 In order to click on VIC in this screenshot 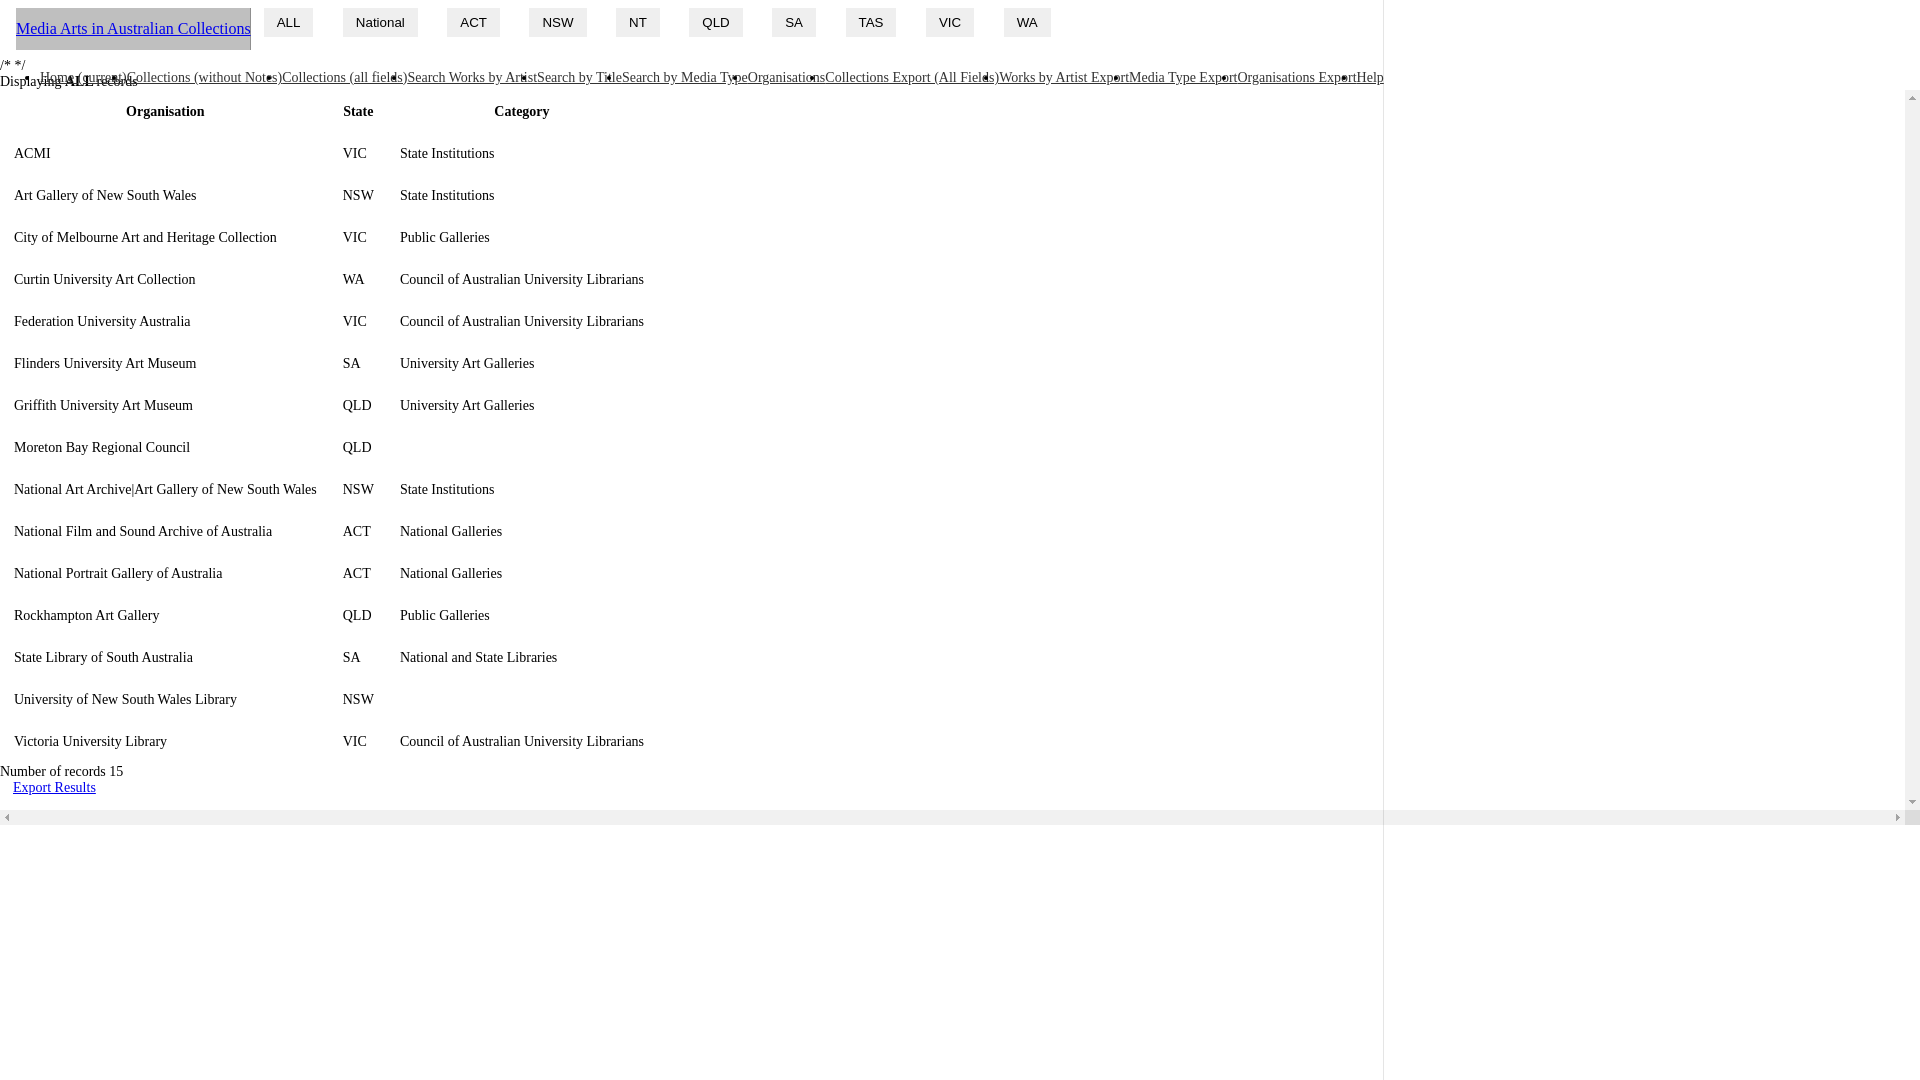, I will do `click(950, 22)`.